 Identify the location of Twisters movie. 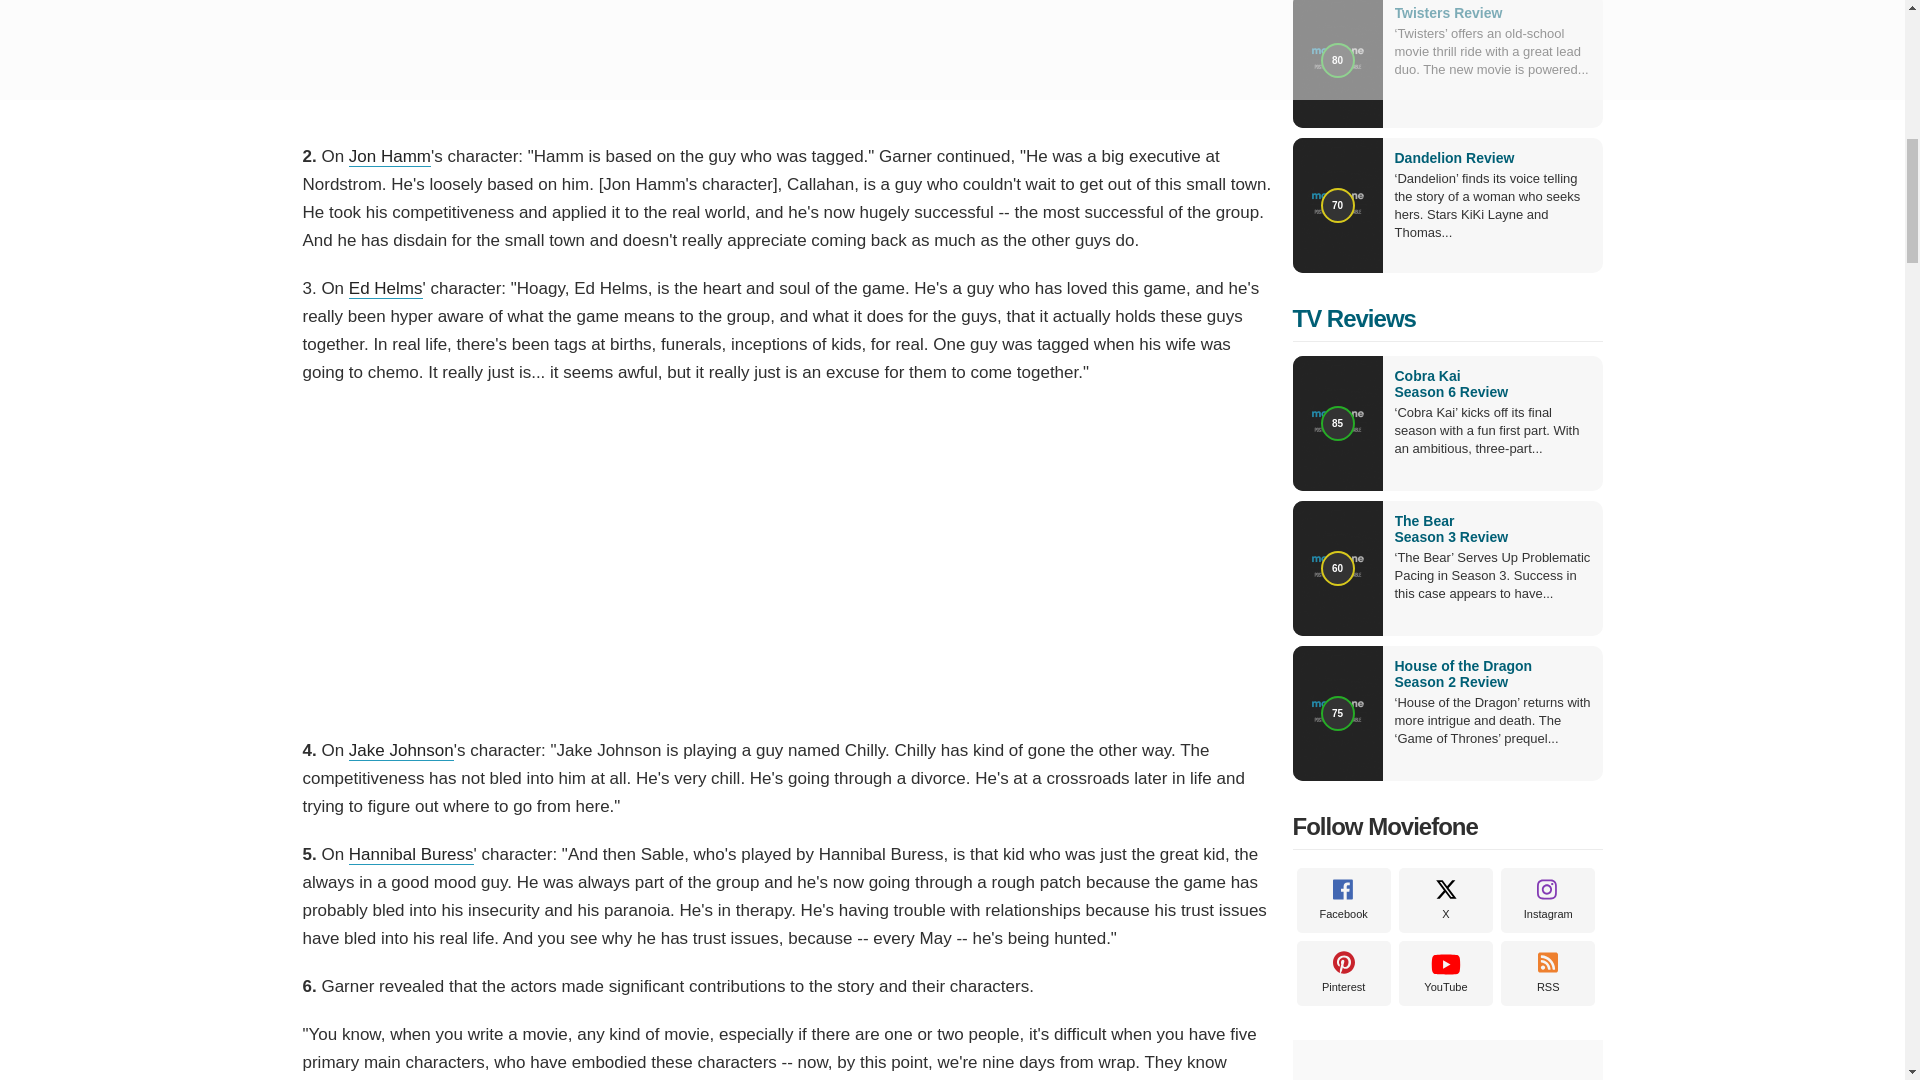
(1447, 12).